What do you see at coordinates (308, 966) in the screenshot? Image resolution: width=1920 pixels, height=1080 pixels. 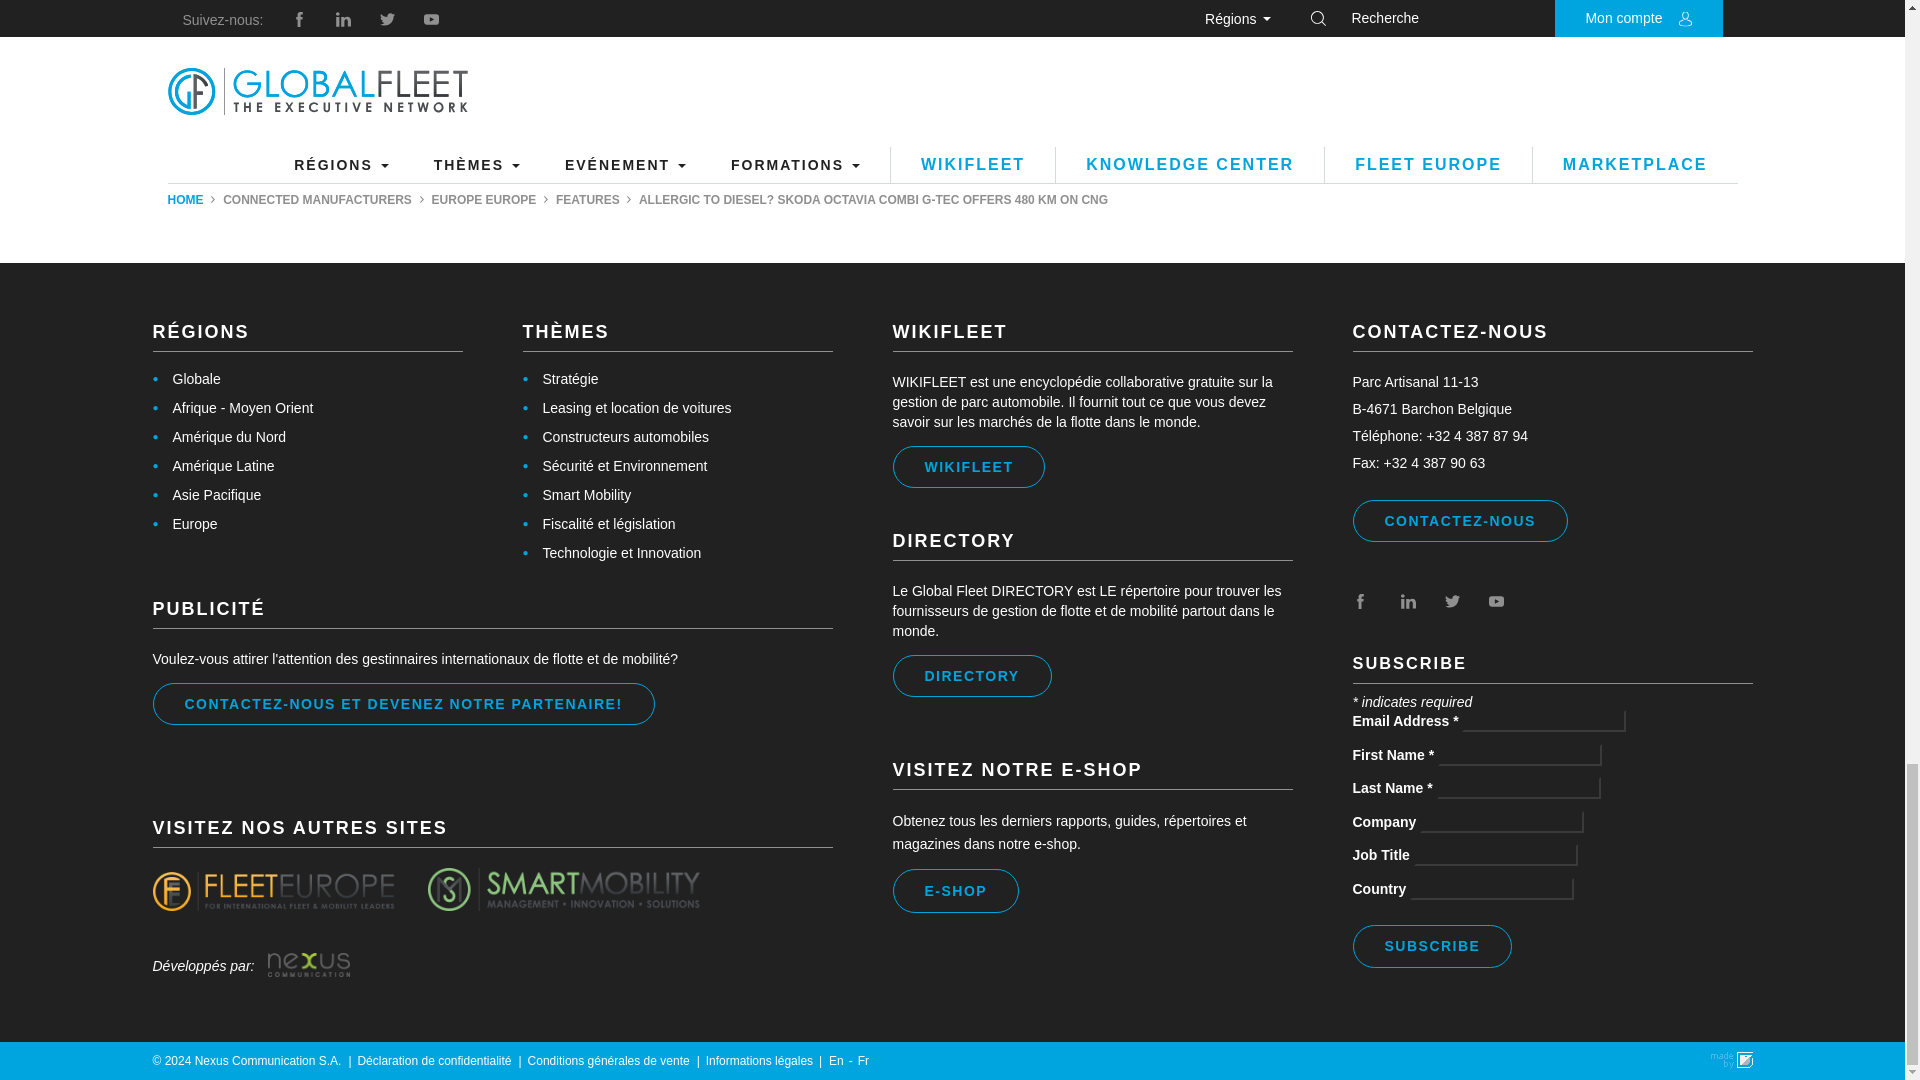 I see `Contact globalfleet` at bounding box center [308, 966].